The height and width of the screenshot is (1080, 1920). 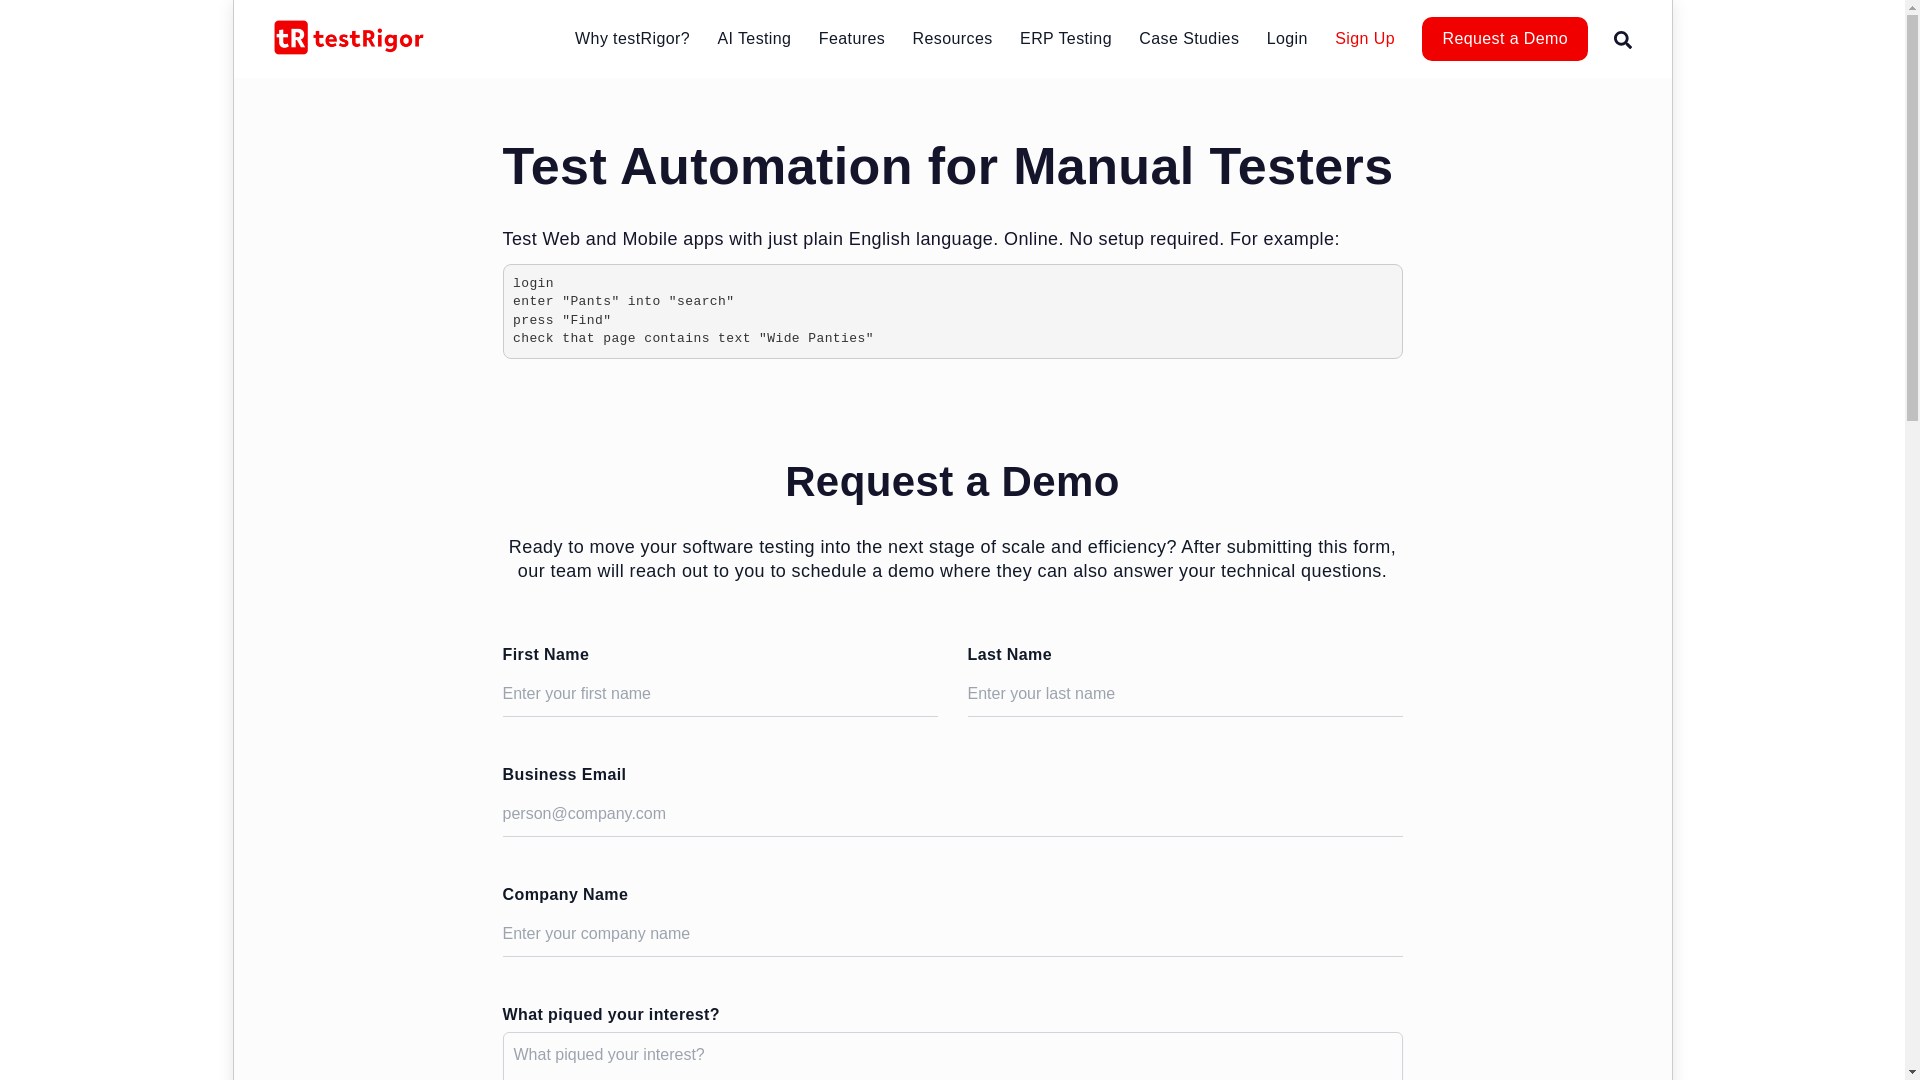 What do you see at coordinates (1122, 84) in the screenshot?
I see `Acumatica Testing` at bounding box center [1122, 84].